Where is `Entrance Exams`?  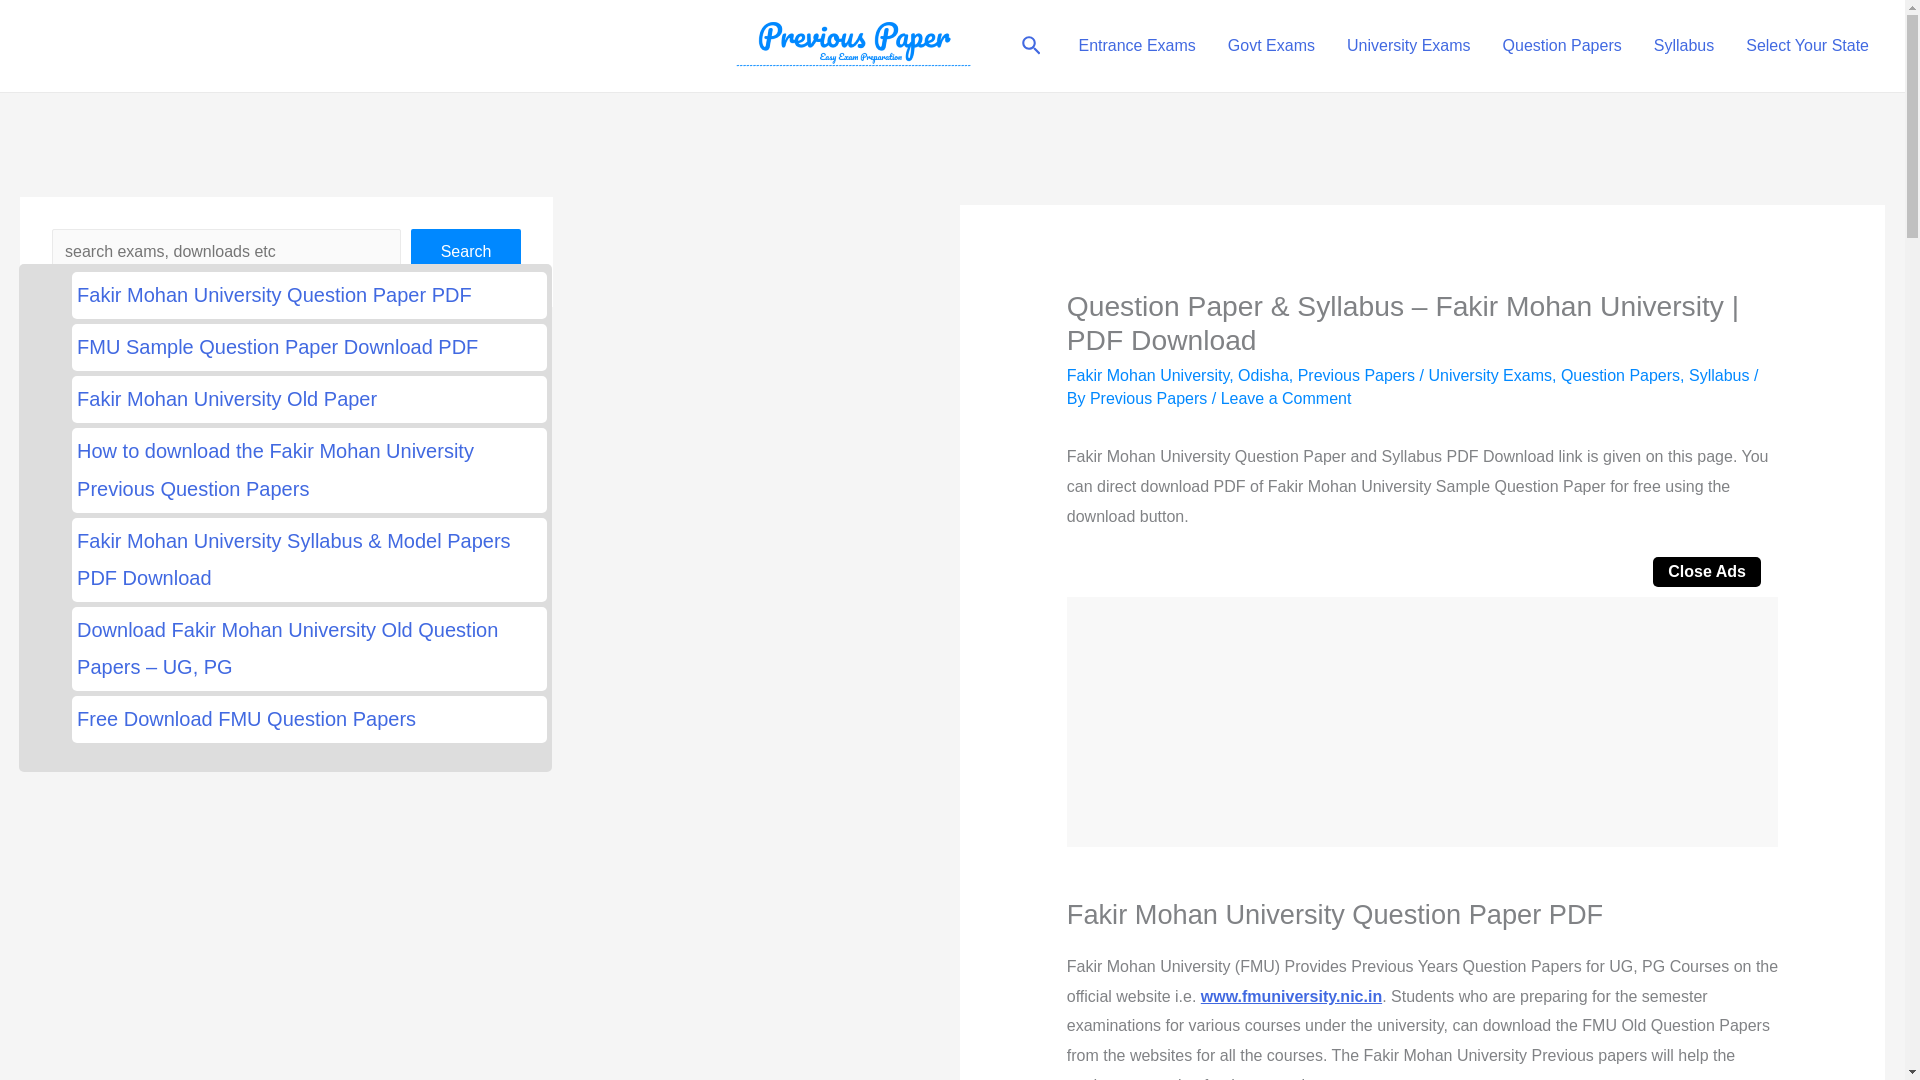 Entrance Exams is located at coordinates (1136, 46).